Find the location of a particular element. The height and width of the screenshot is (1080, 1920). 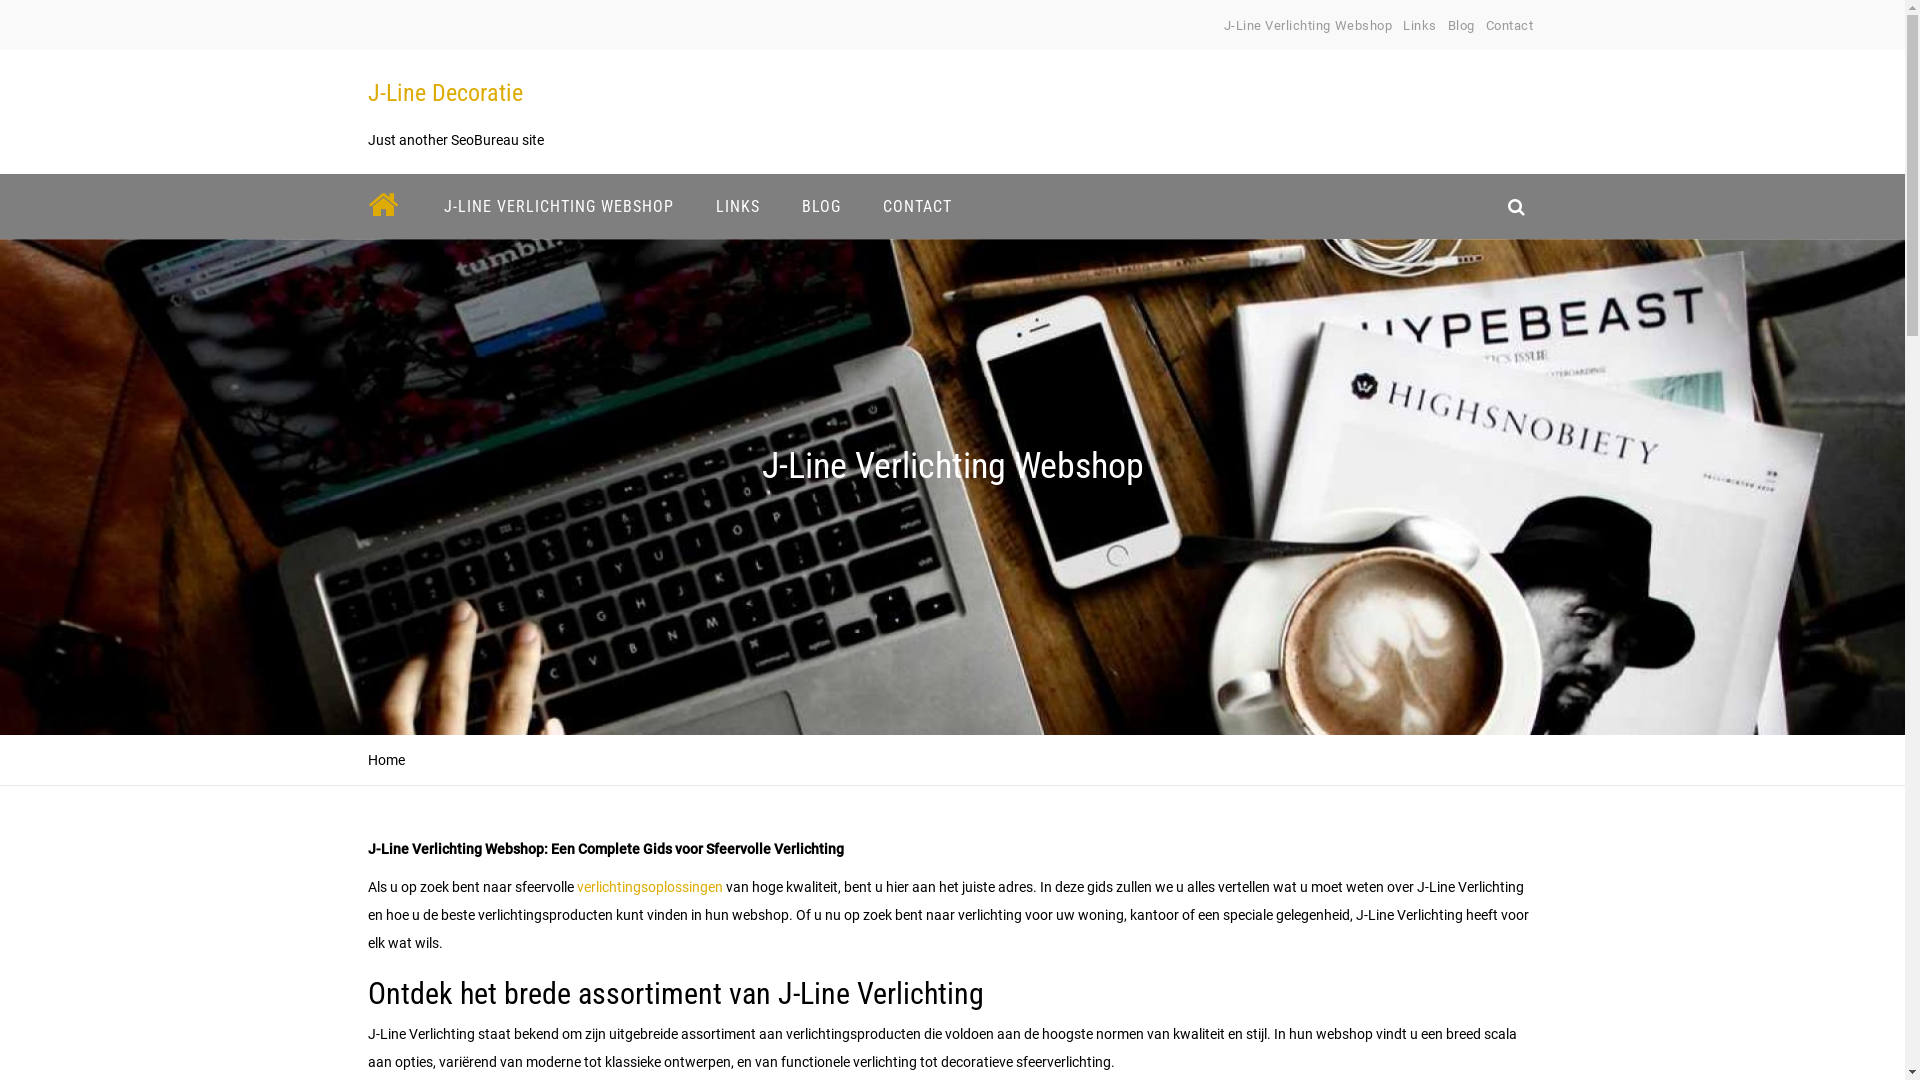

Blog is located at coordinates (1462, 26).